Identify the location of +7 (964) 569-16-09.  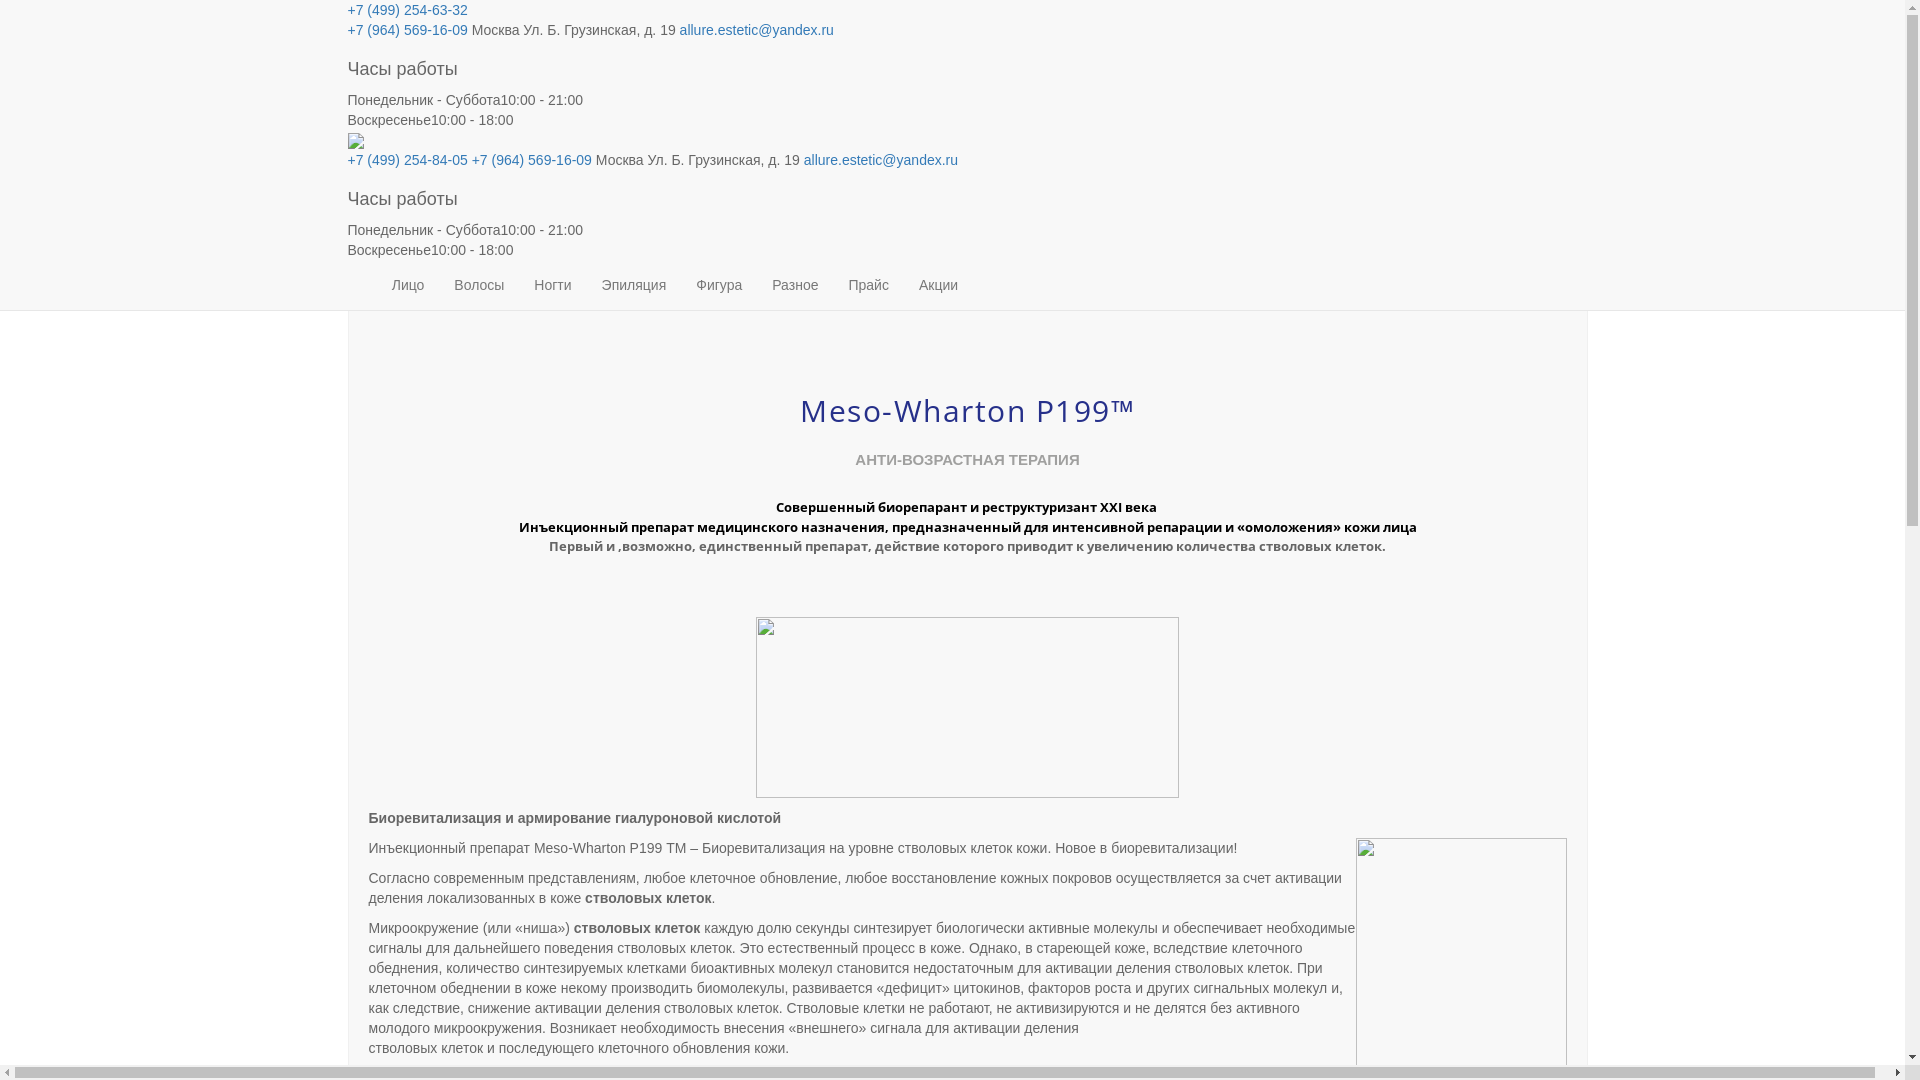
(532, 160).